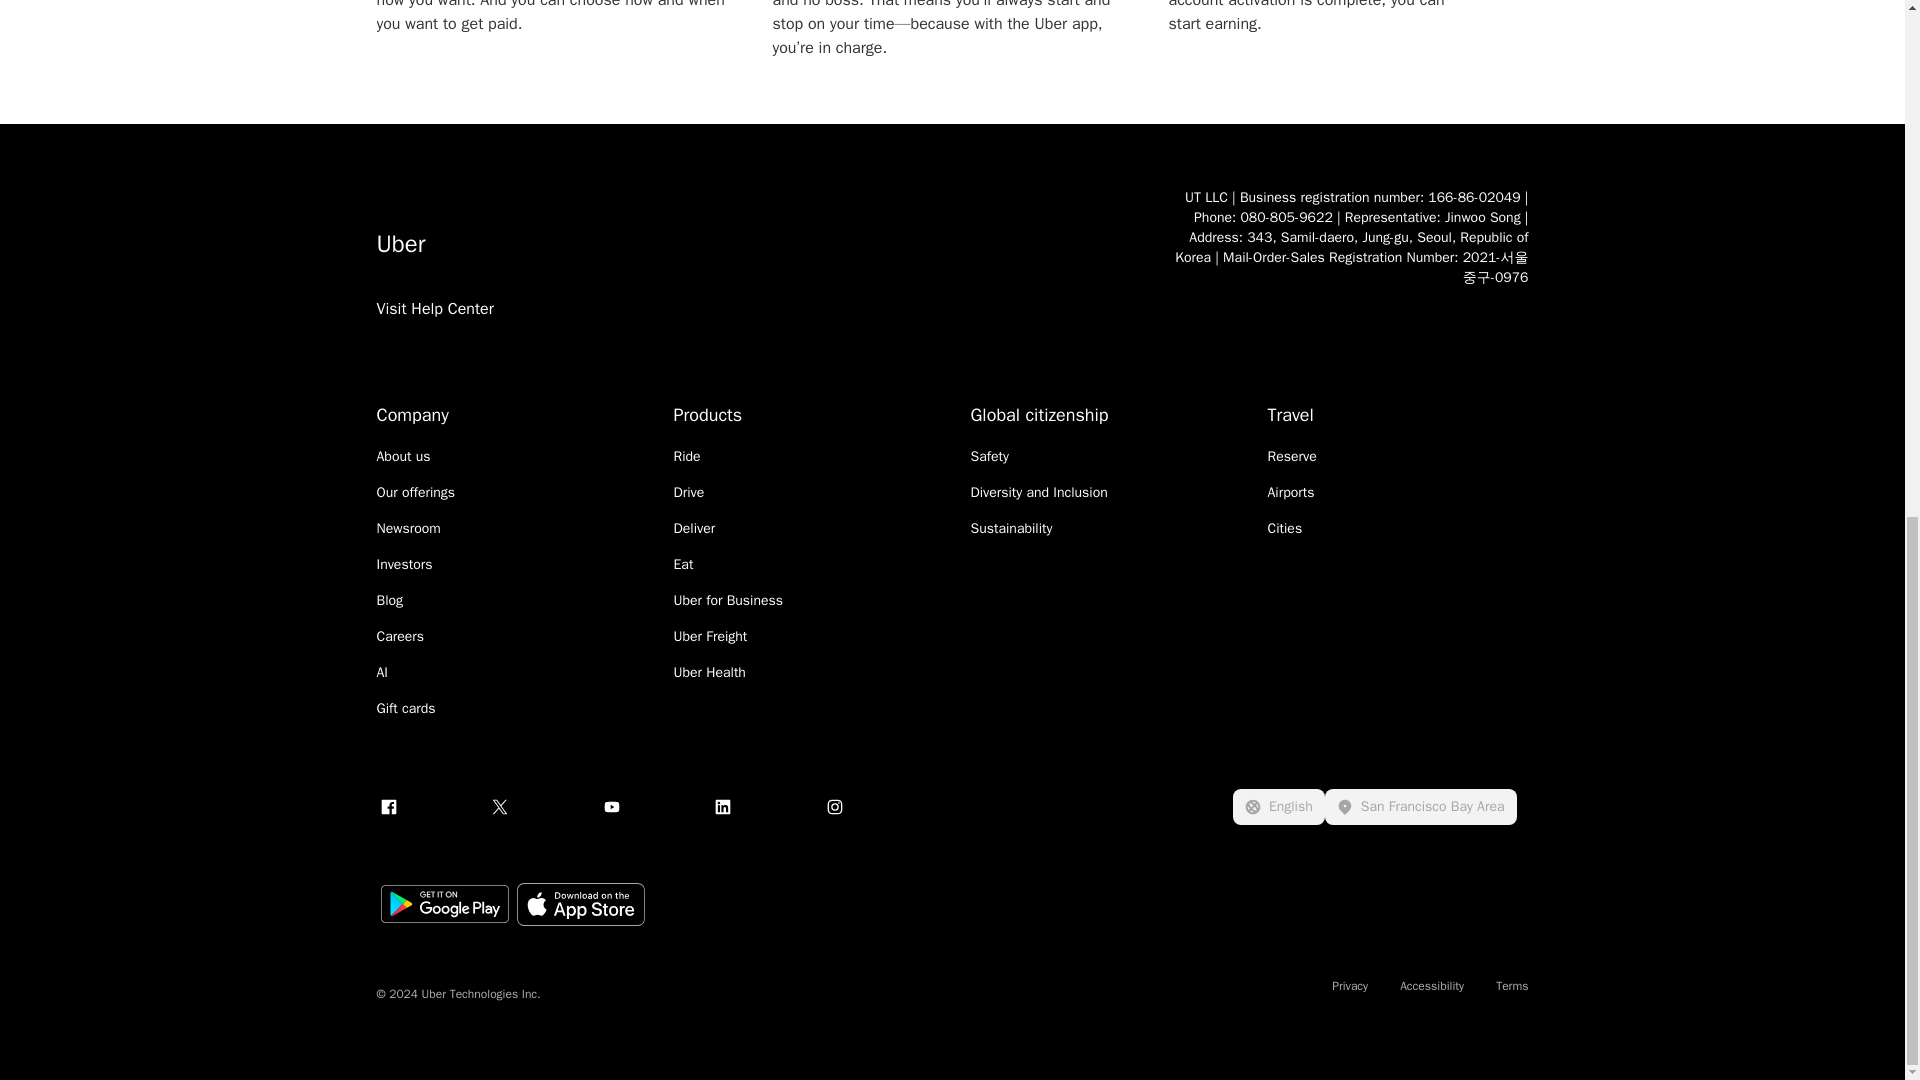 Image resolution: width=1920 pixels, height=1080 pixels. I want to click on Ride, so click(686, 456).